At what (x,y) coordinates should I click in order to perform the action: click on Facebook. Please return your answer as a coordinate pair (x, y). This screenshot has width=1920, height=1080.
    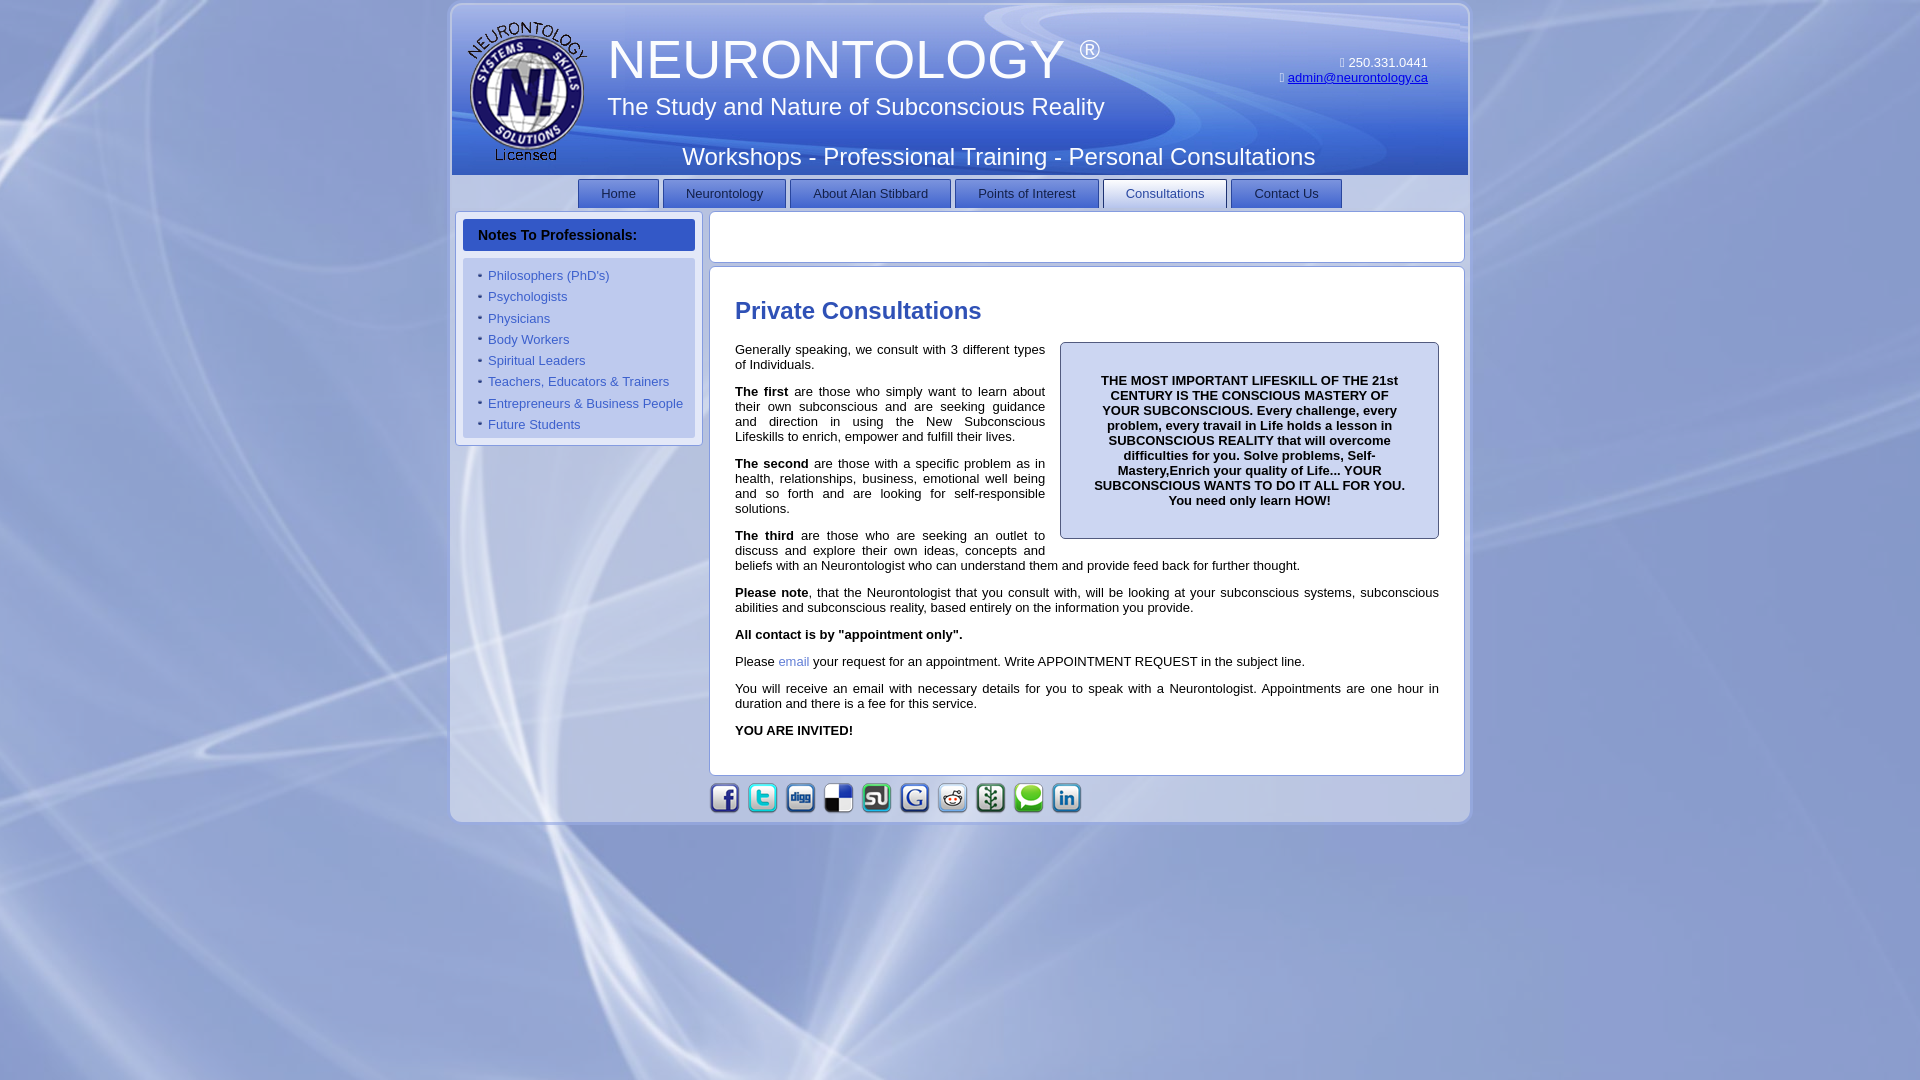
    Looking at the image, I should click on (724, 798).